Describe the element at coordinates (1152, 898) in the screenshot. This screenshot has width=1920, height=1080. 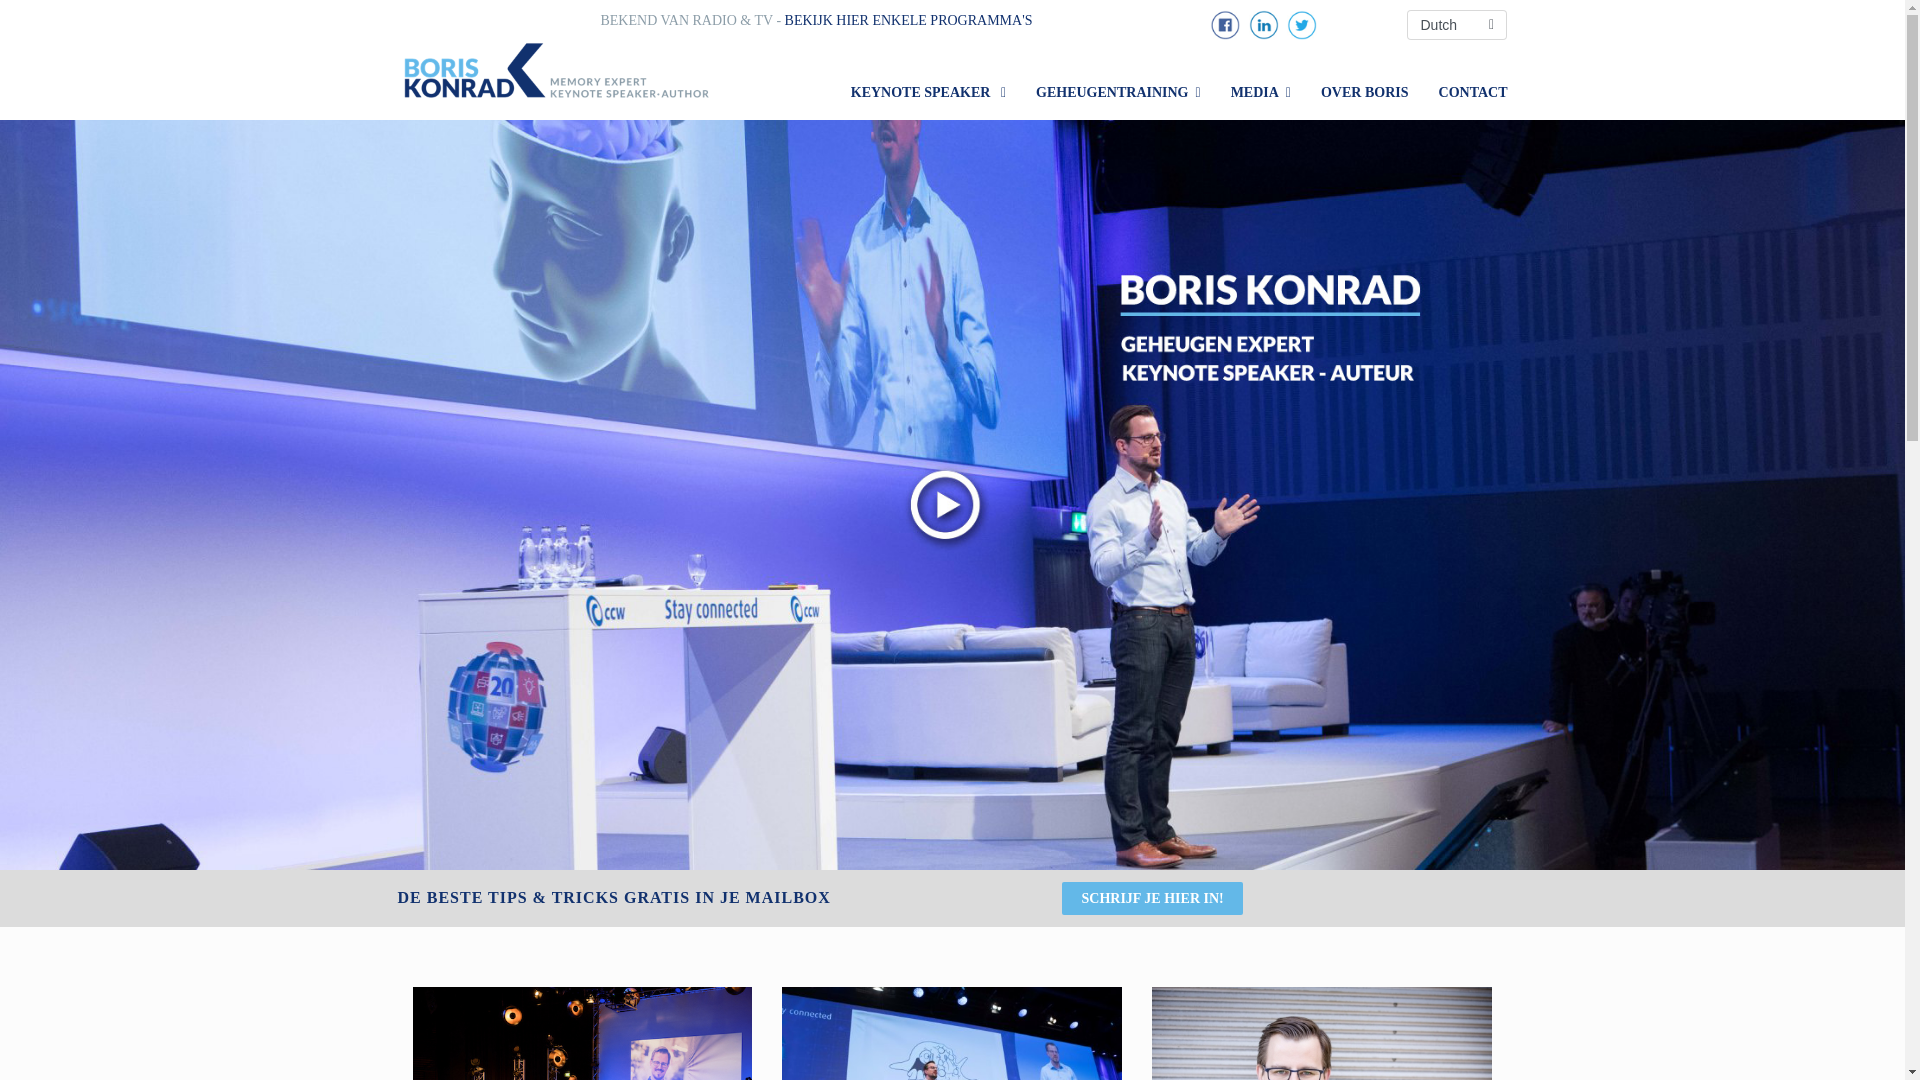
I see `SCHRIJF JE HIER IN!` at that location.